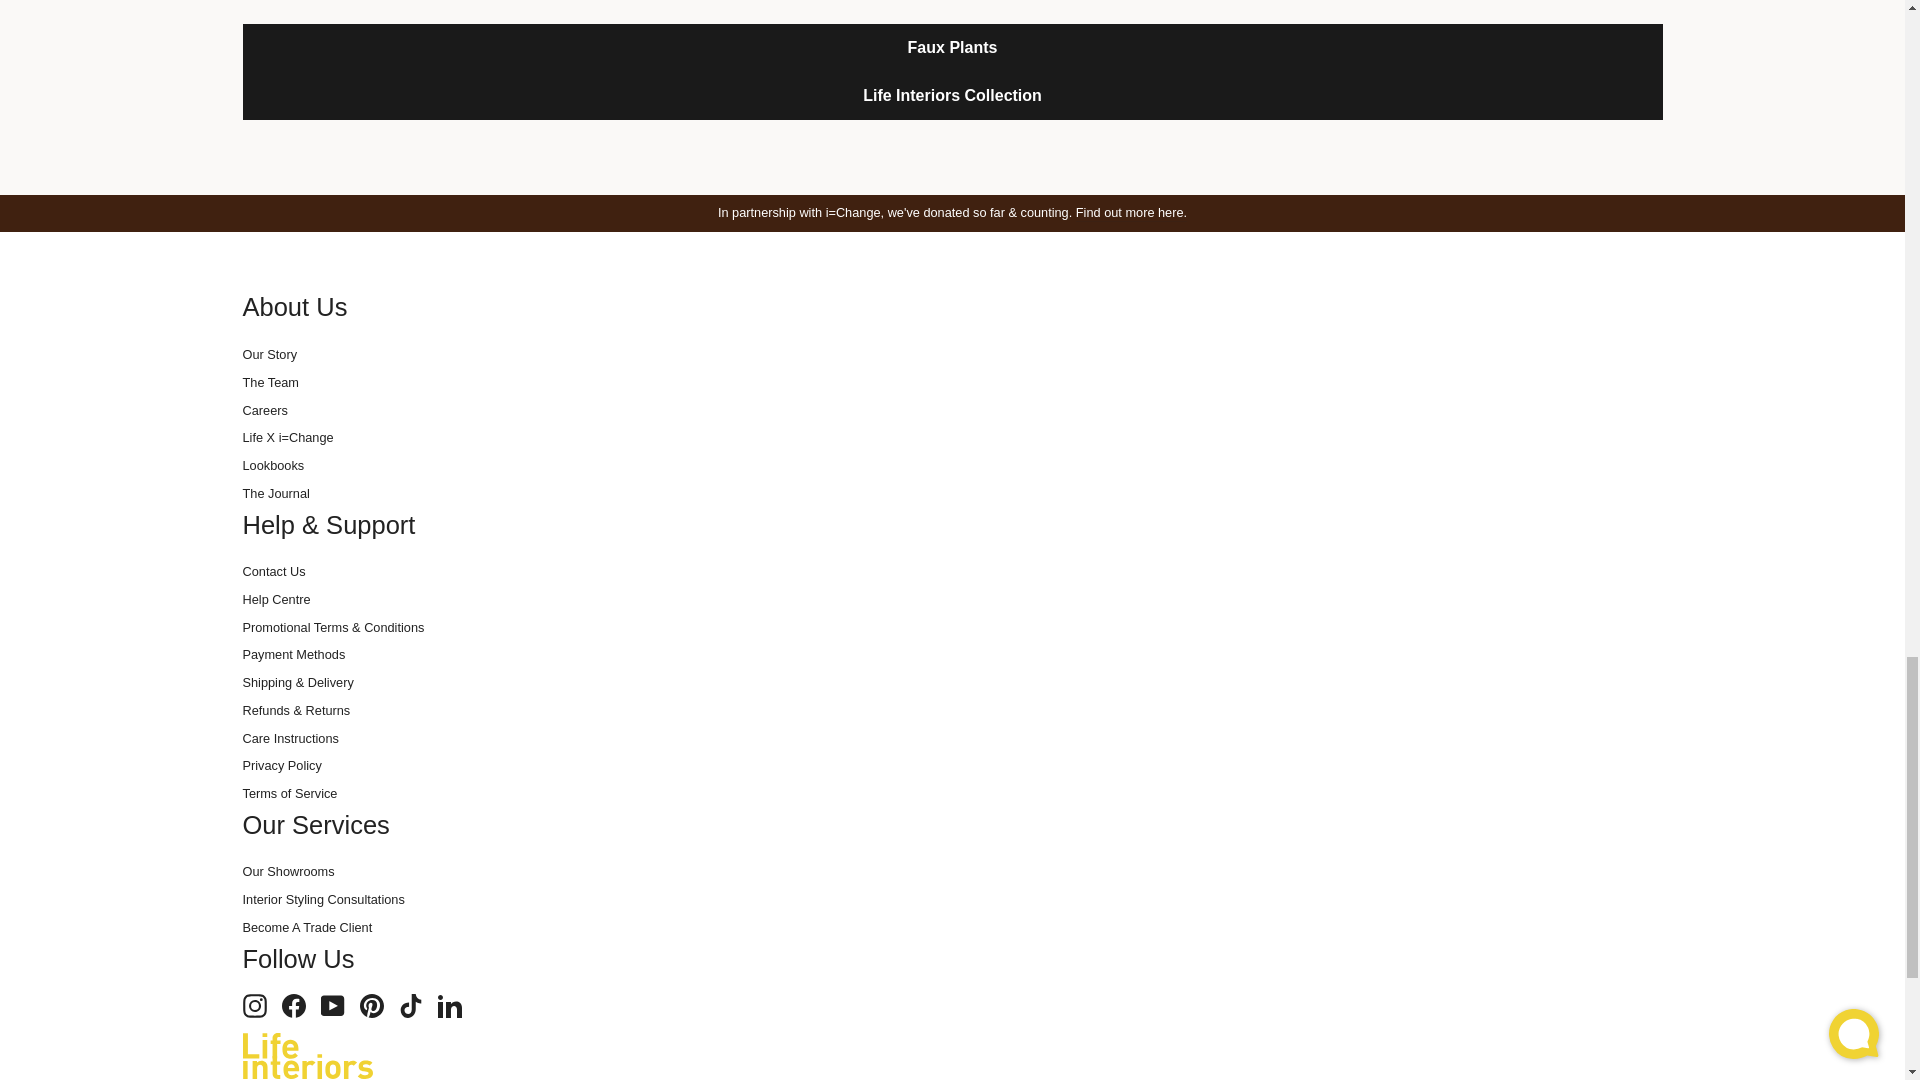  I want to click on Life Interiors on LinkedIn, so click(450, 1006).